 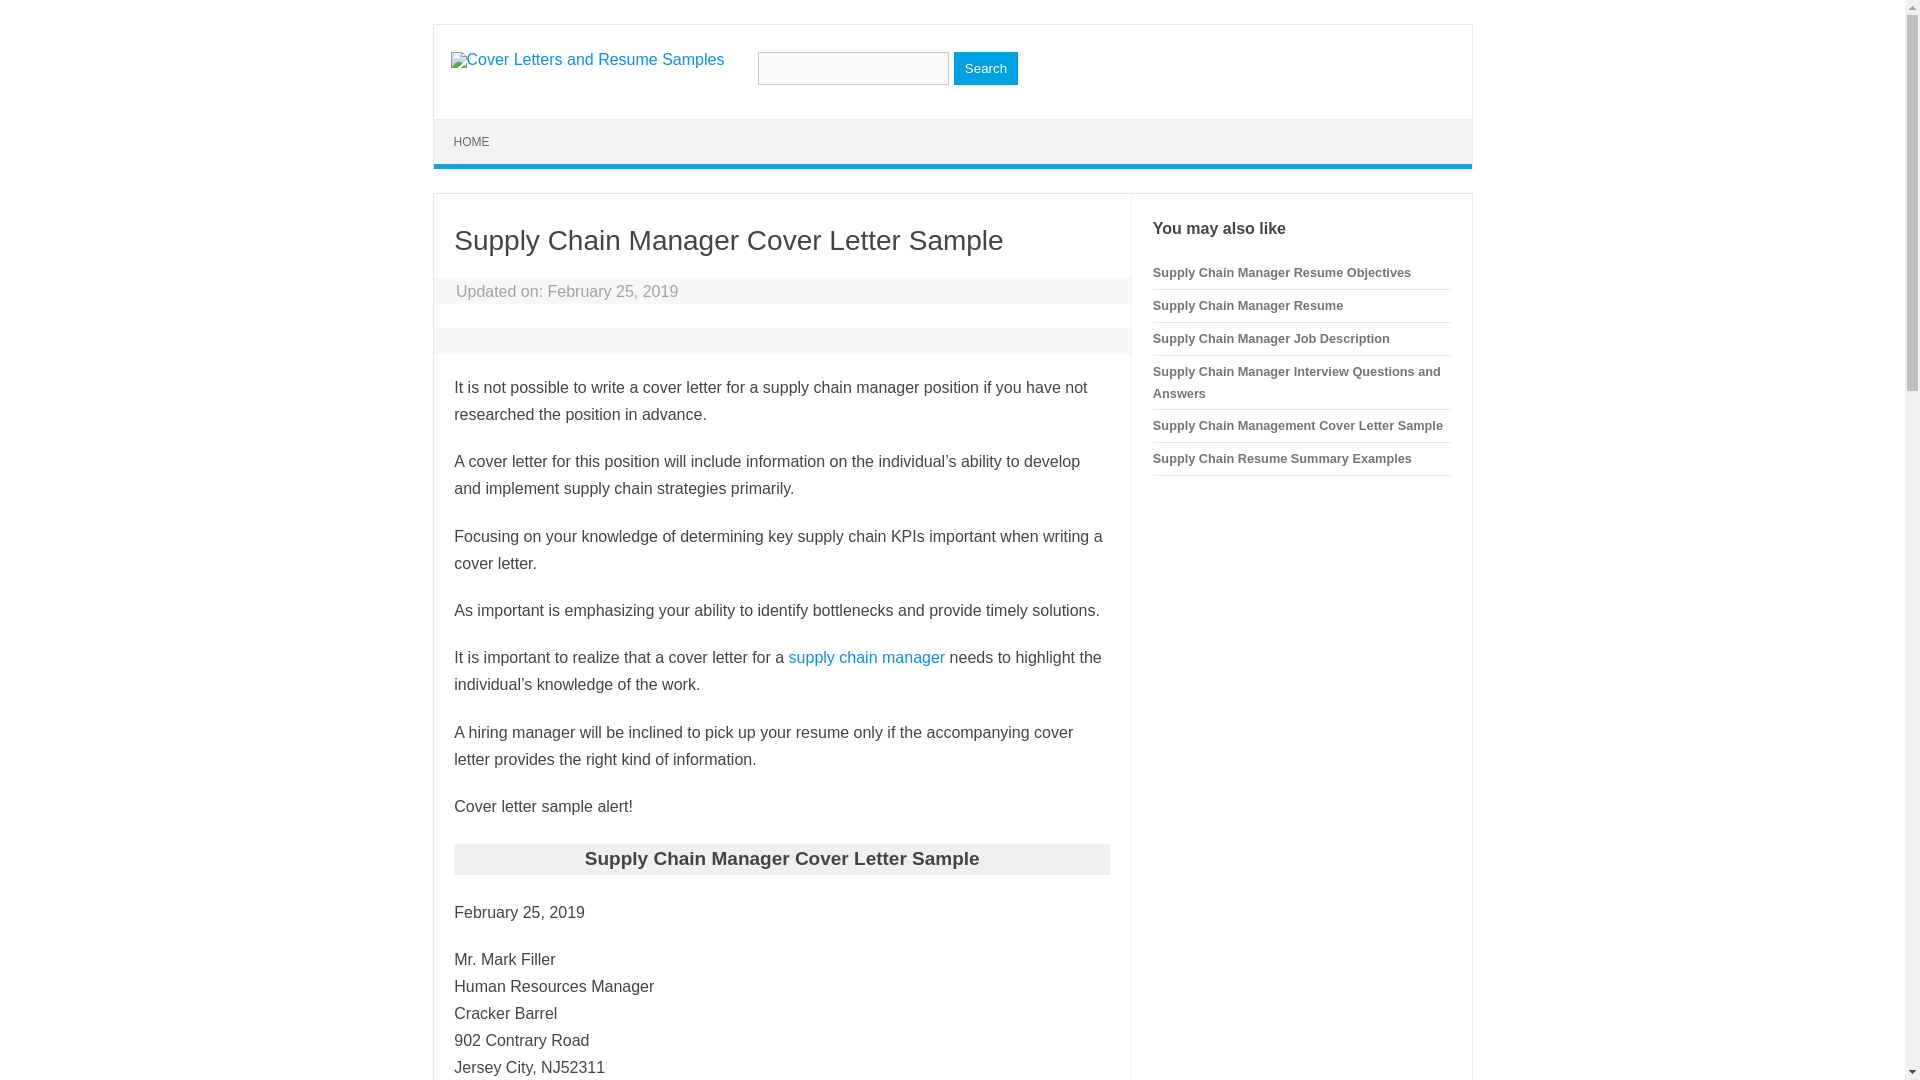 I want to click on Supply Chain Manager Resume, so click(x=1248, y=306).